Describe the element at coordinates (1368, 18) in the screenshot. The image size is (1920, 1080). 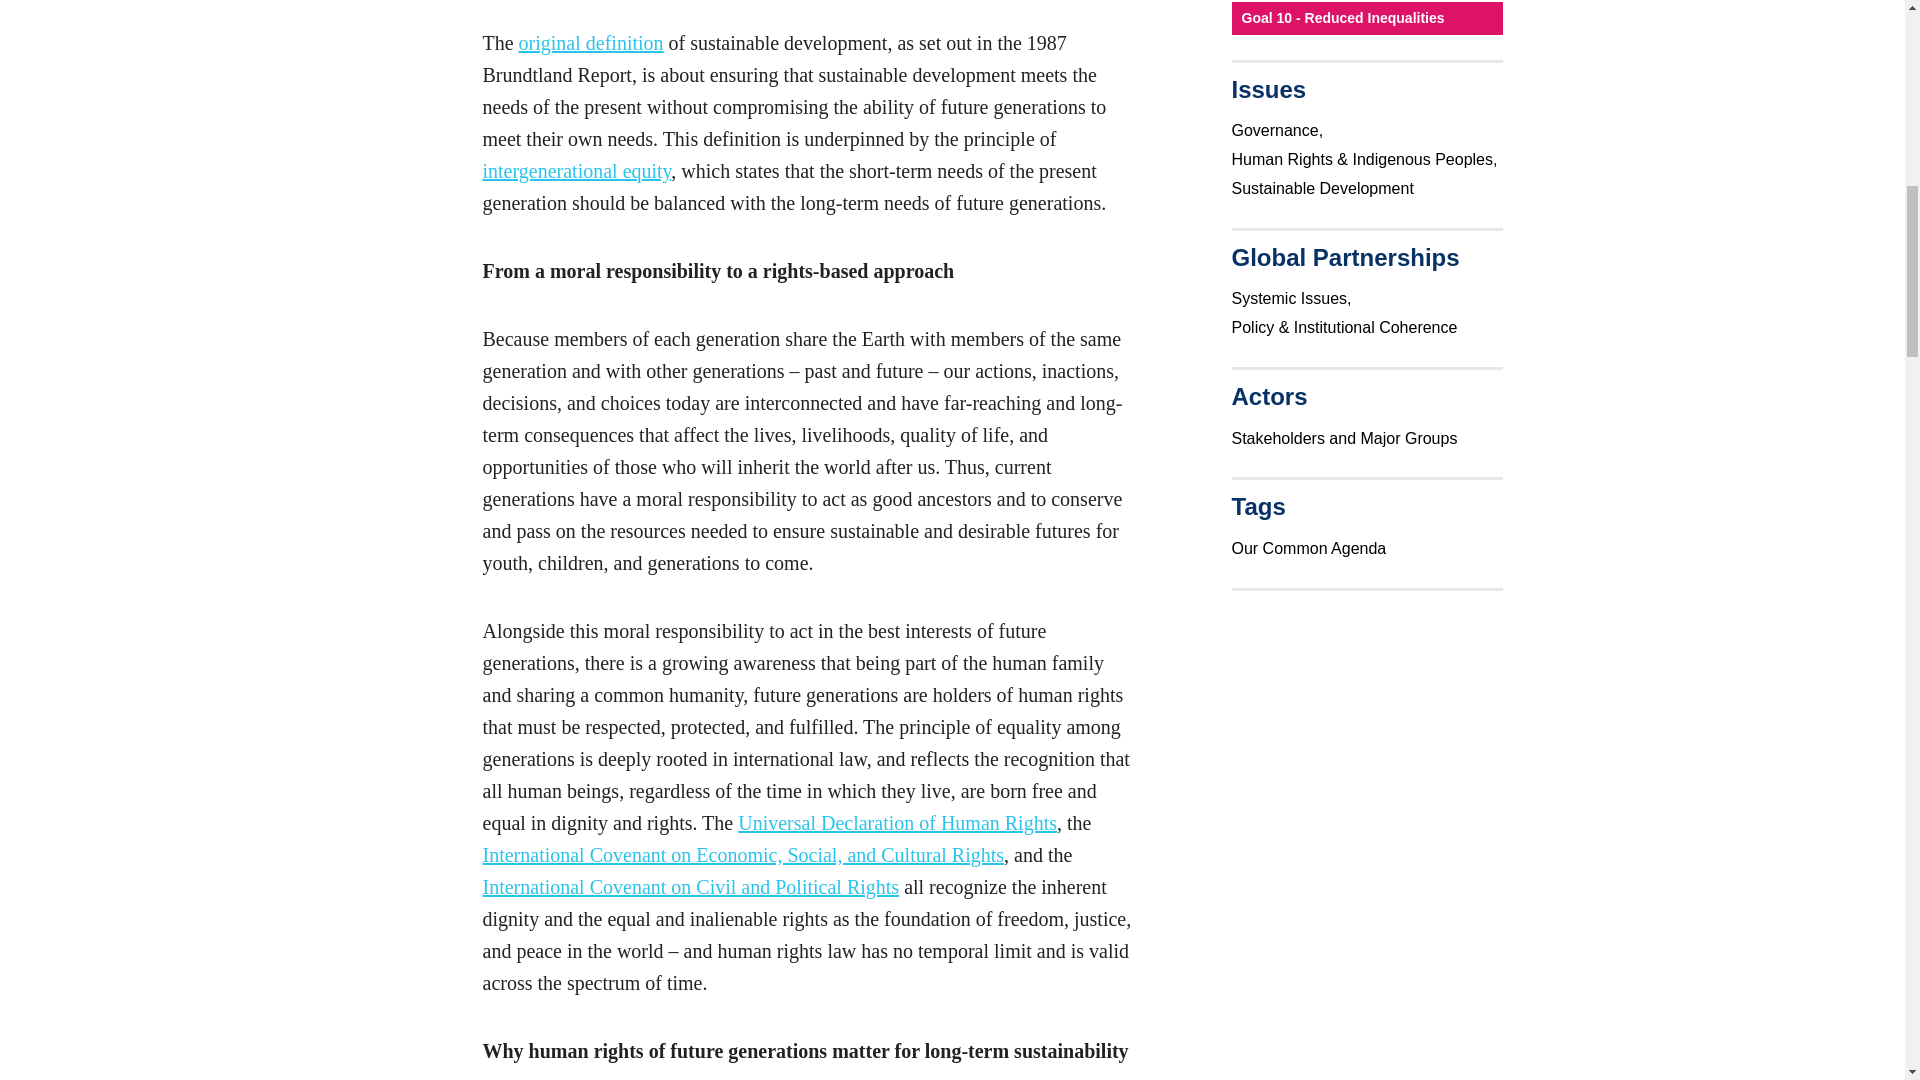
I see `Goal 10 - Reduced Inequalities` at that location.